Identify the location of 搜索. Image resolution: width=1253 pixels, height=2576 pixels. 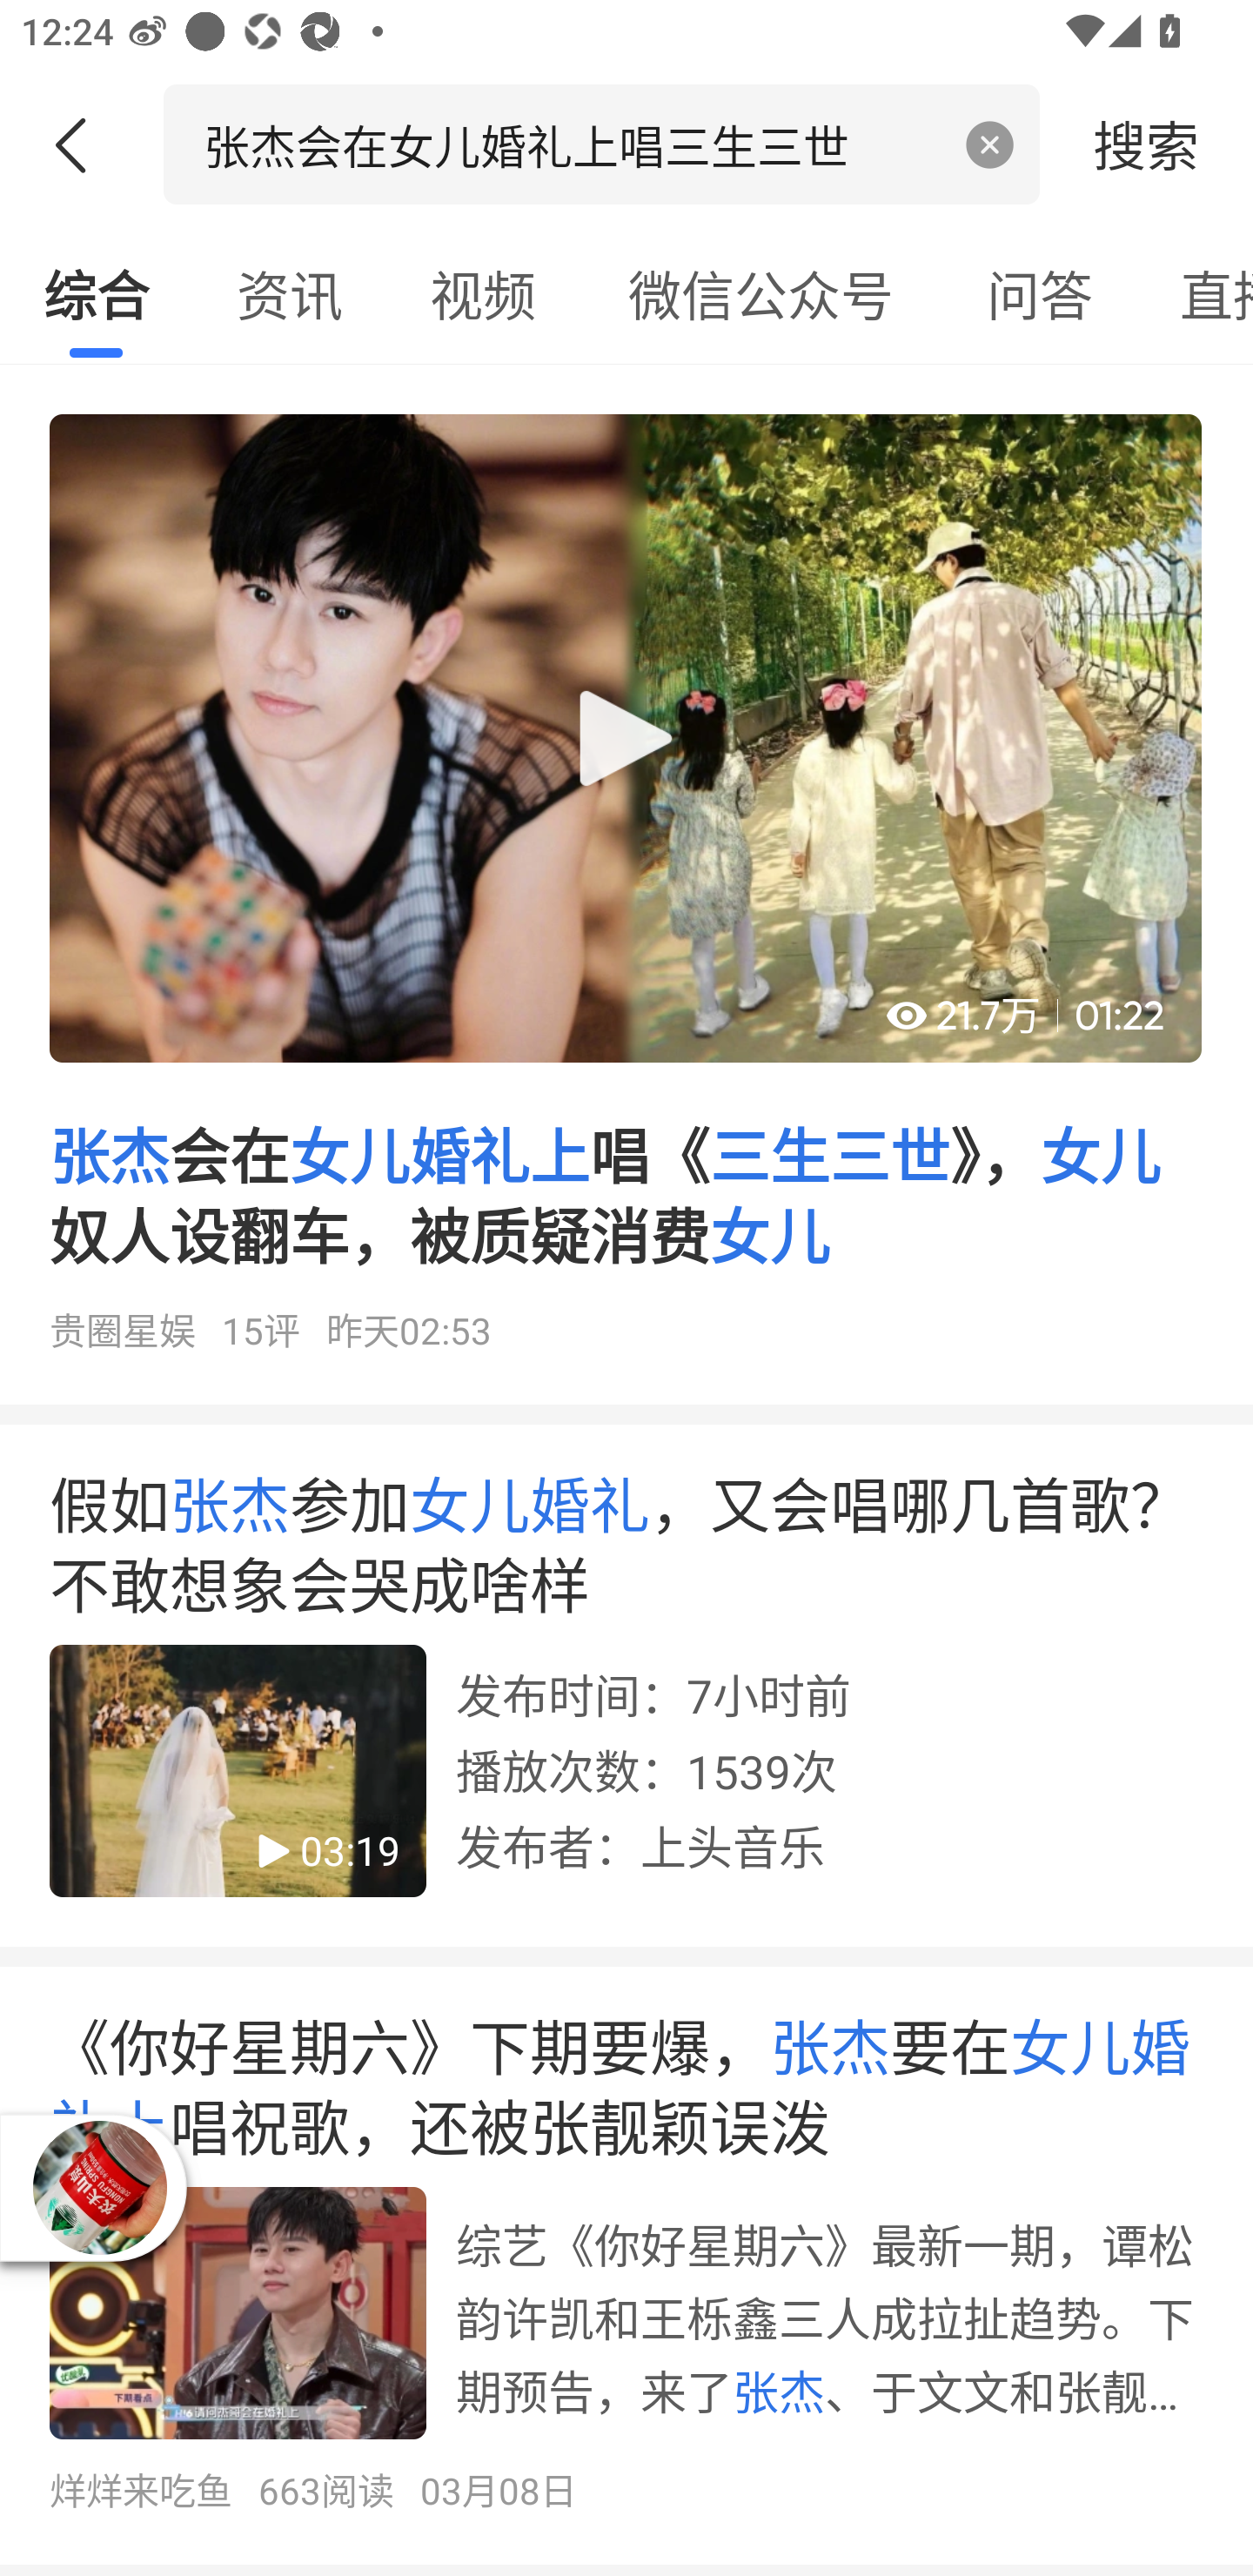
(1147, 144).